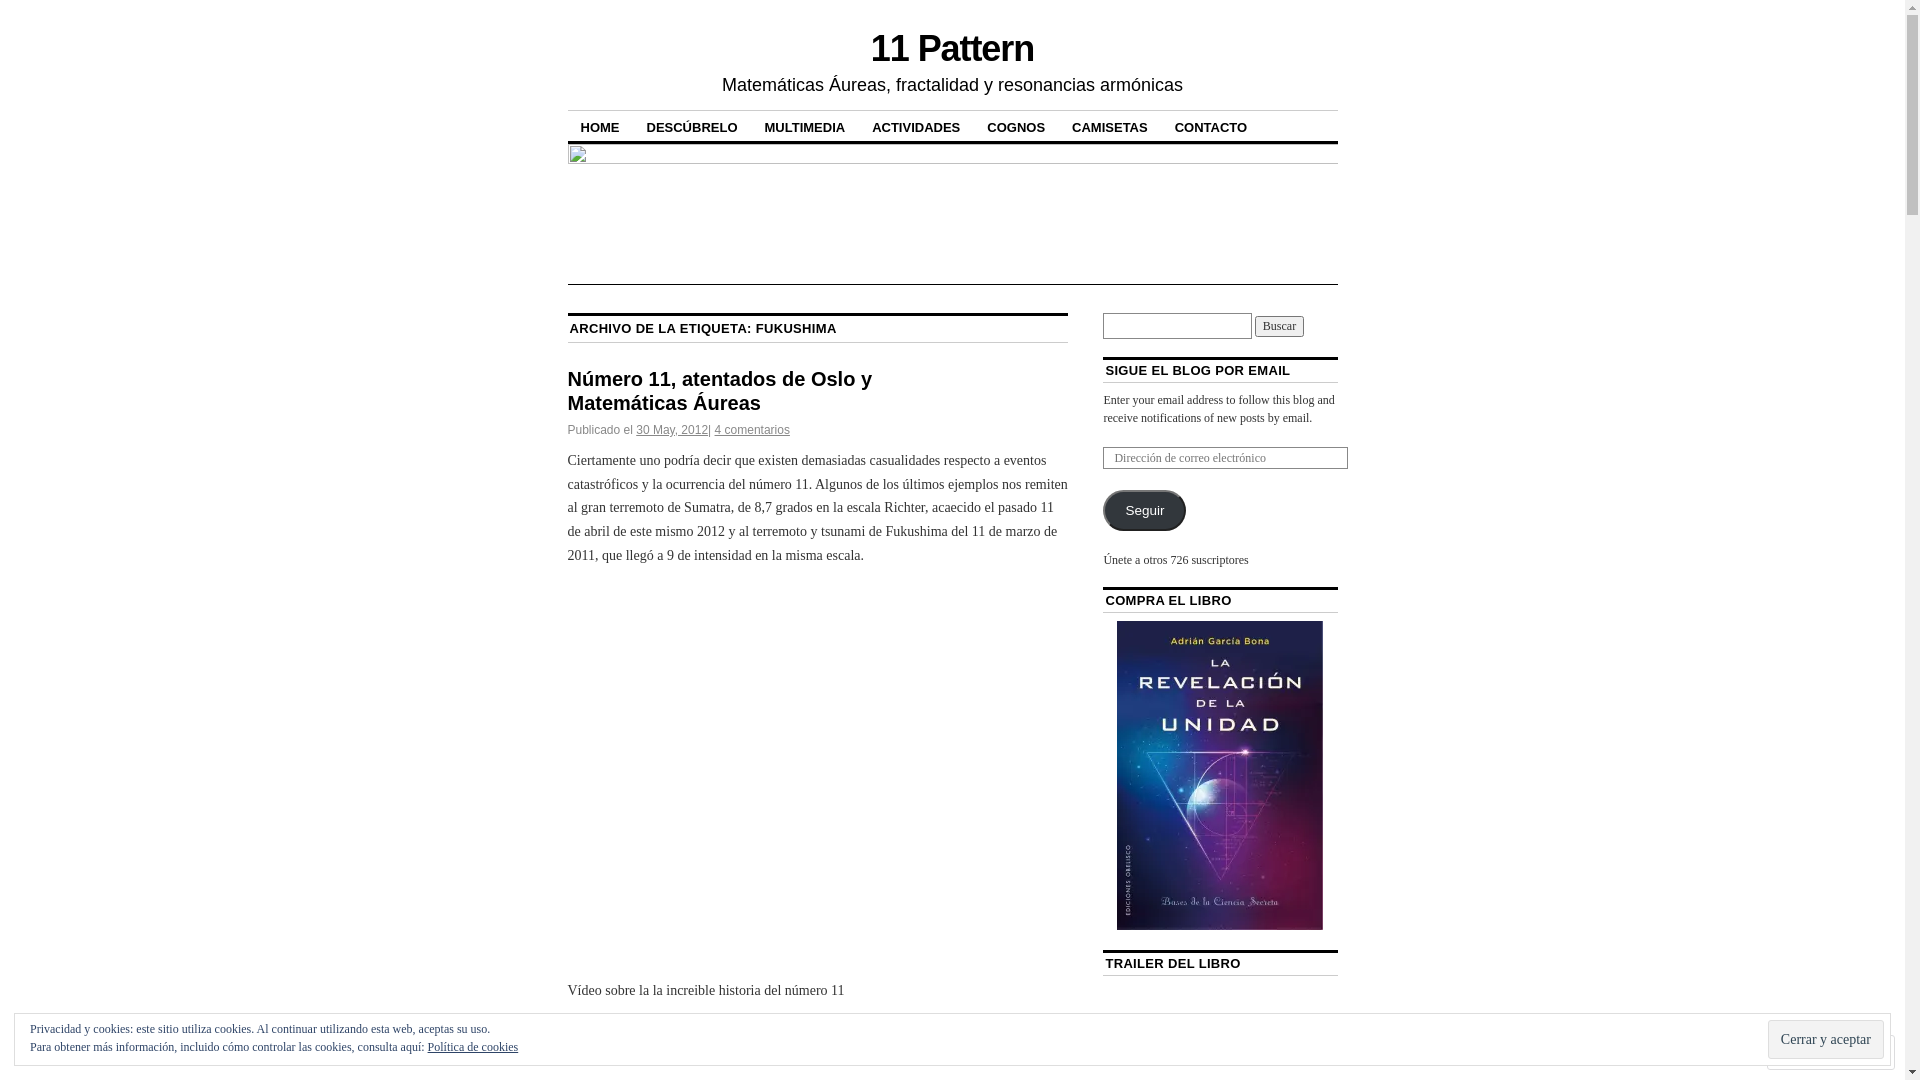 Image resolution: width=1920 pixels, height=1080 pixels. Describe the element at coordinates (1016, 126) in the screenshot. I see `COGNOS` at that location.